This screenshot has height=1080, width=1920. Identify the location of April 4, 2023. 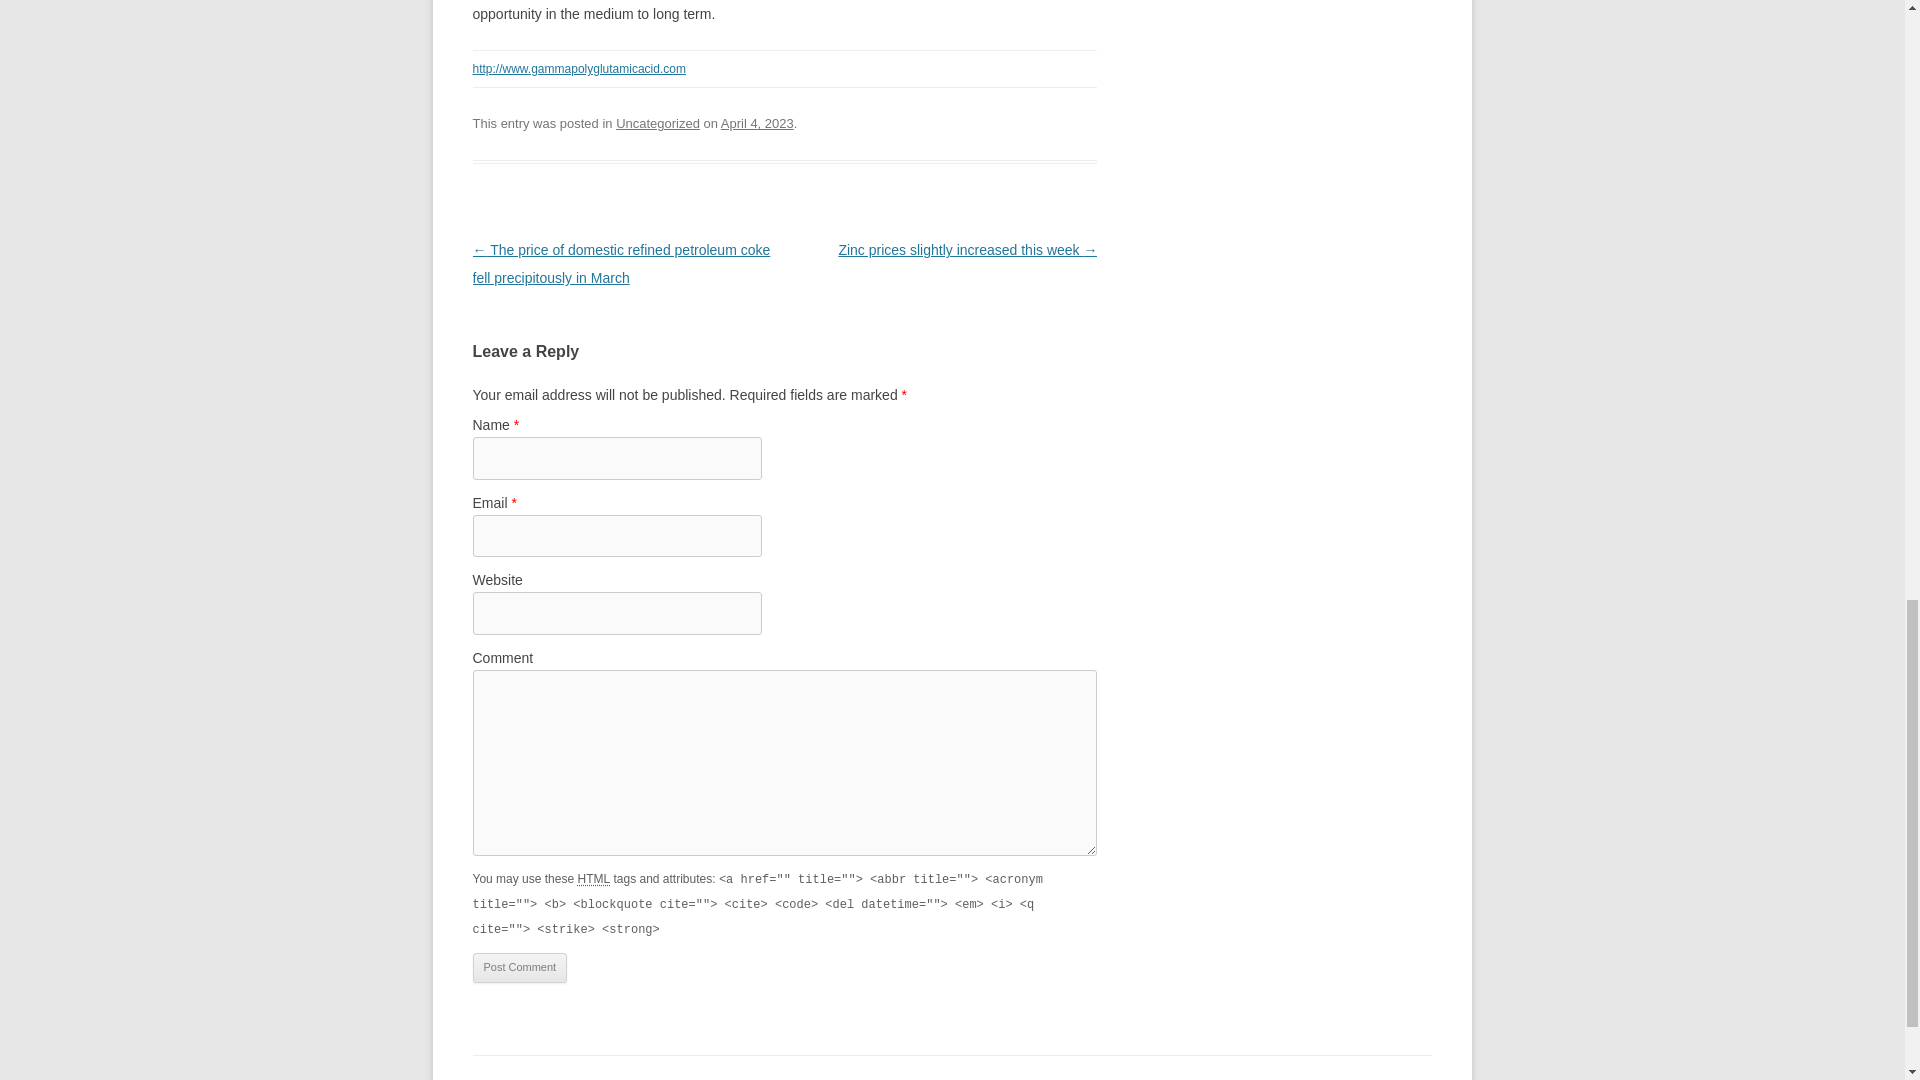
(758, 122).